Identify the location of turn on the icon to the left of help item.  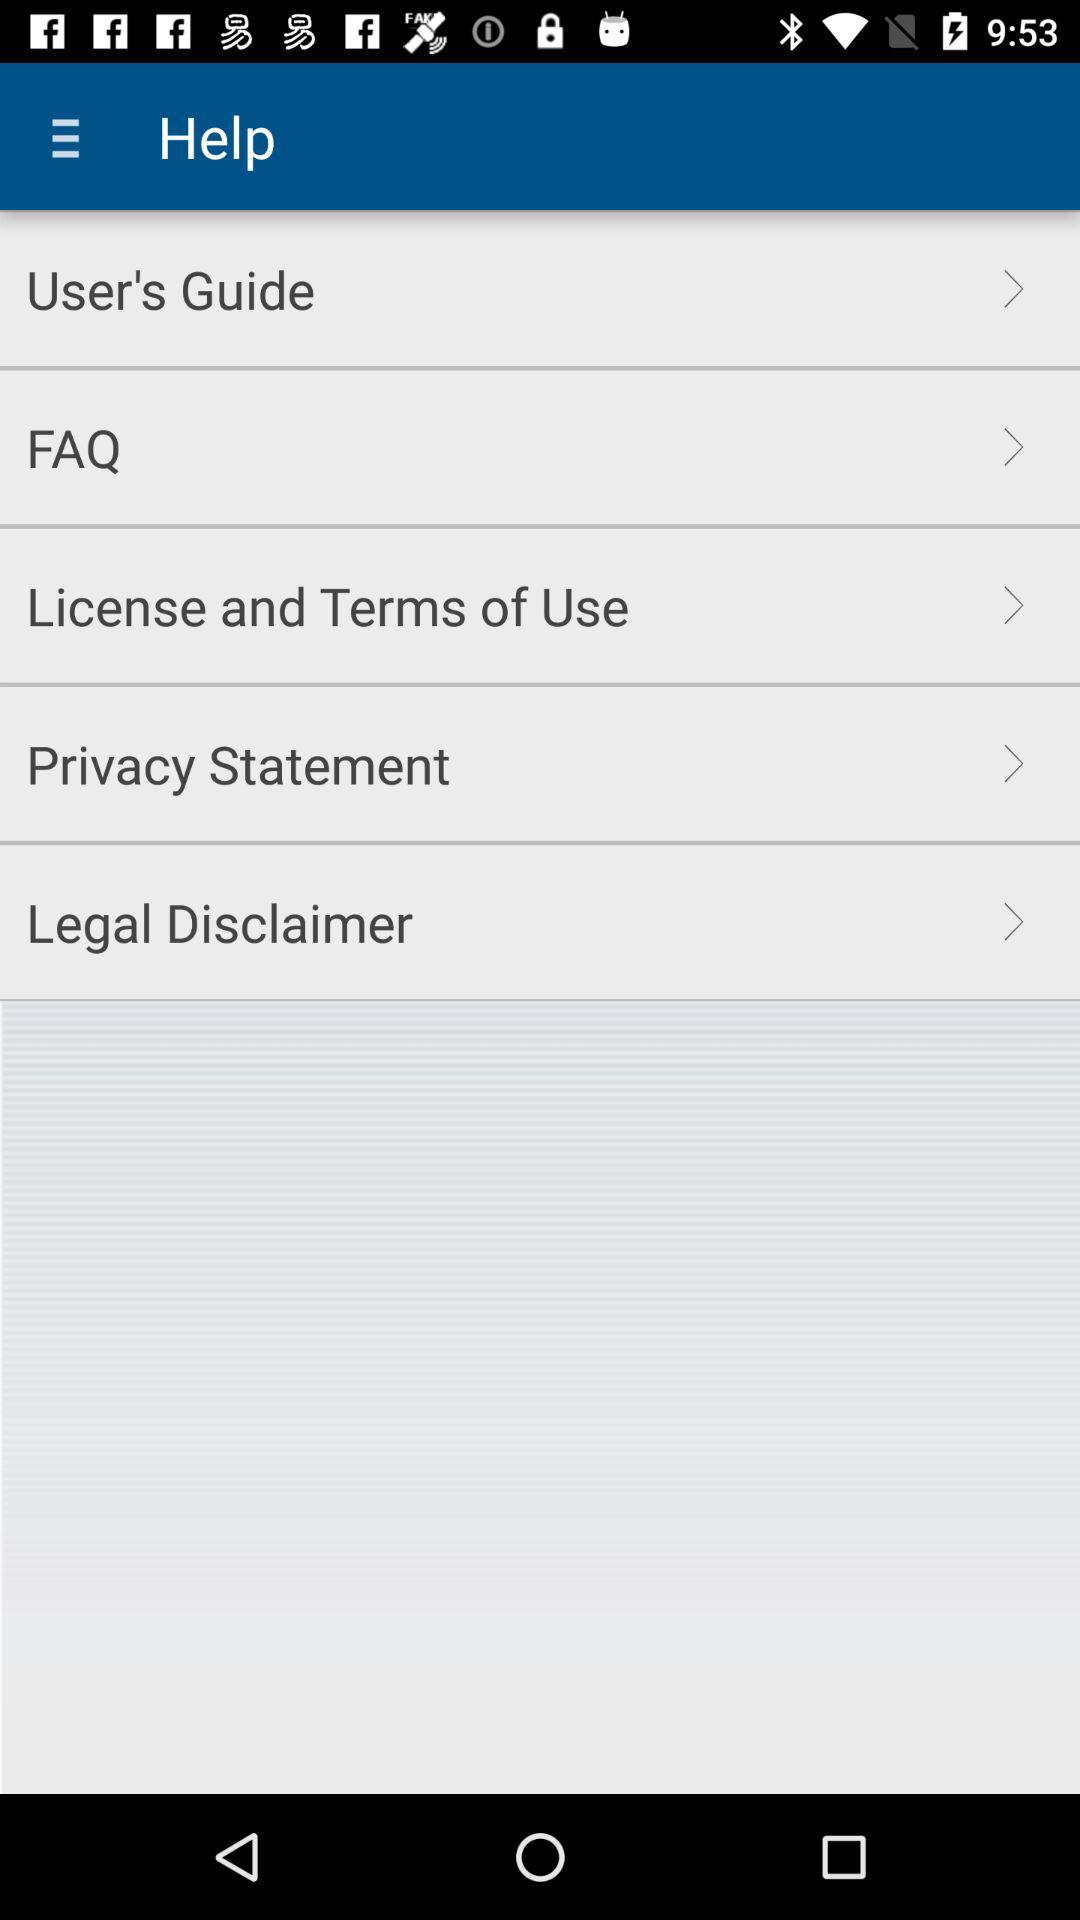
(73, 136).